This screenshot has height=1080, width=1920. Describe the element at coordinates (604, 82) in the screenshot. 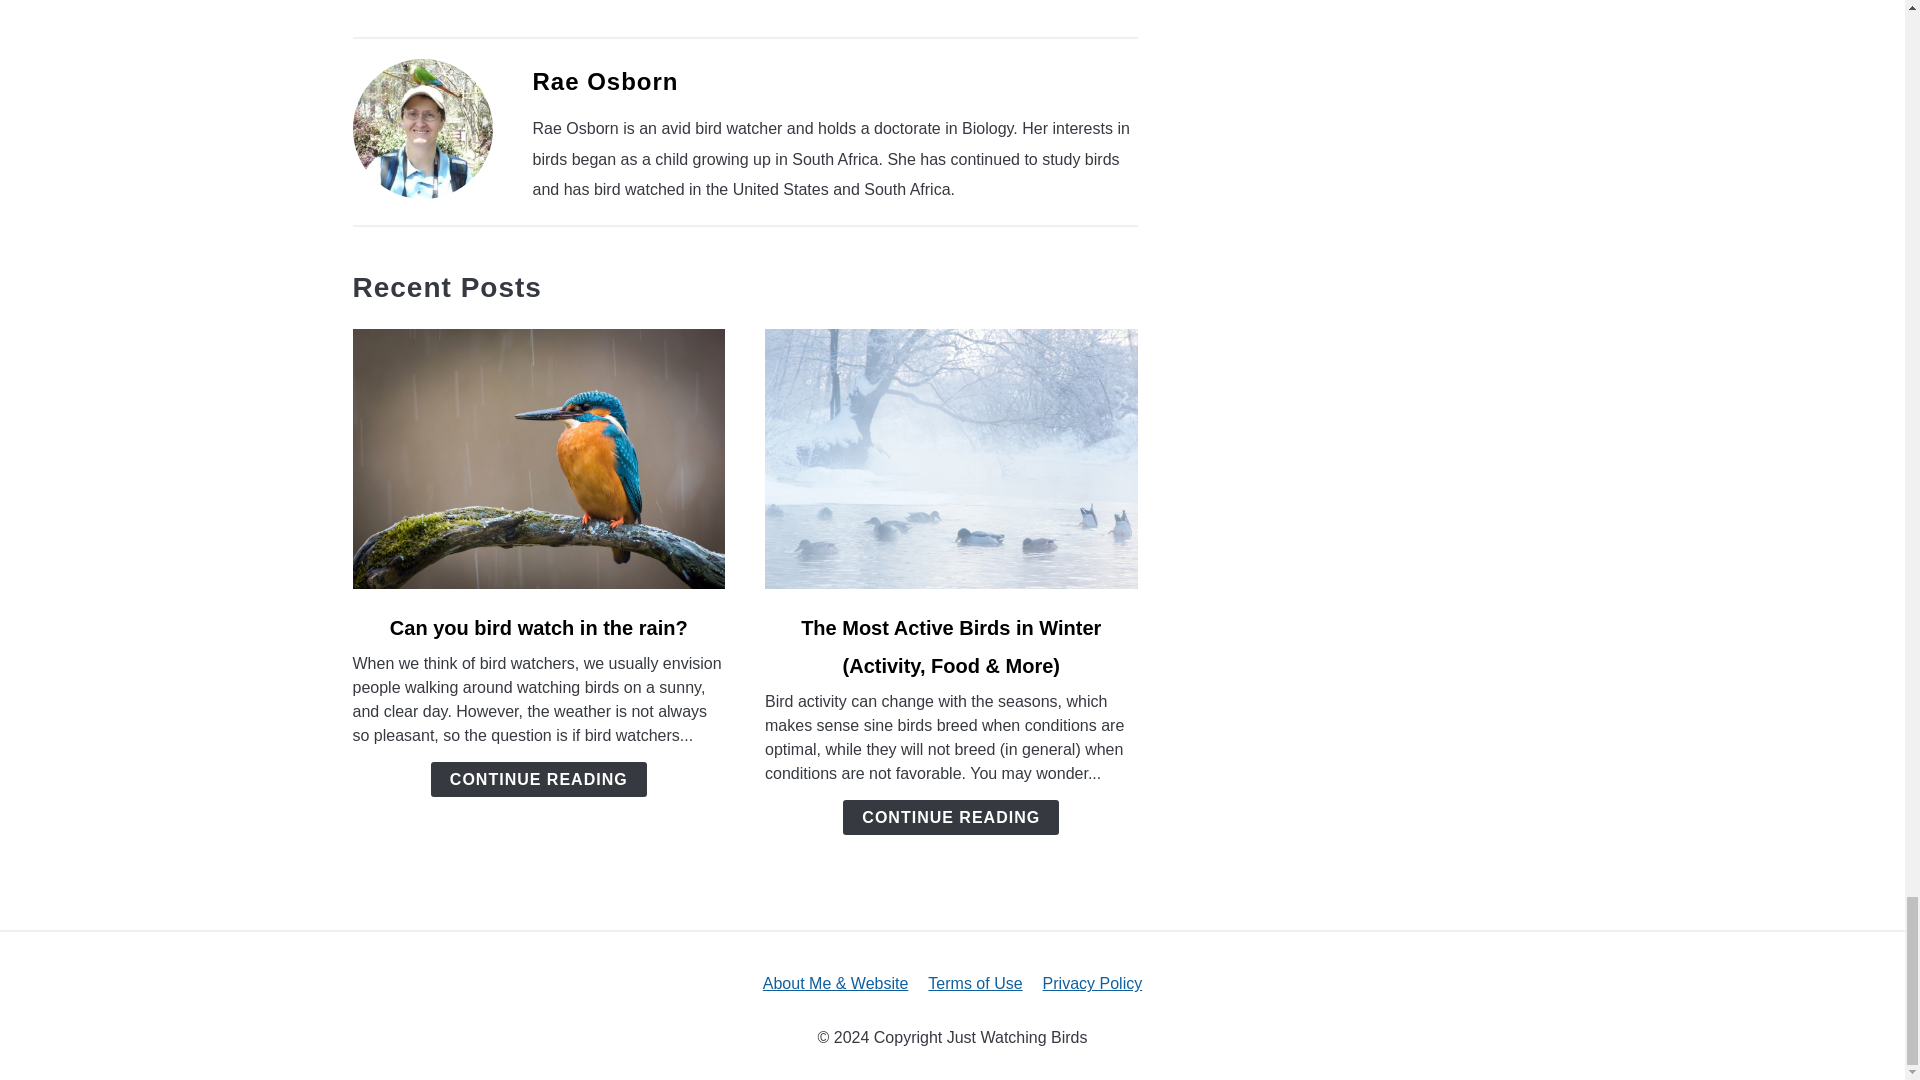

I see `Rae Osborn` at that location.